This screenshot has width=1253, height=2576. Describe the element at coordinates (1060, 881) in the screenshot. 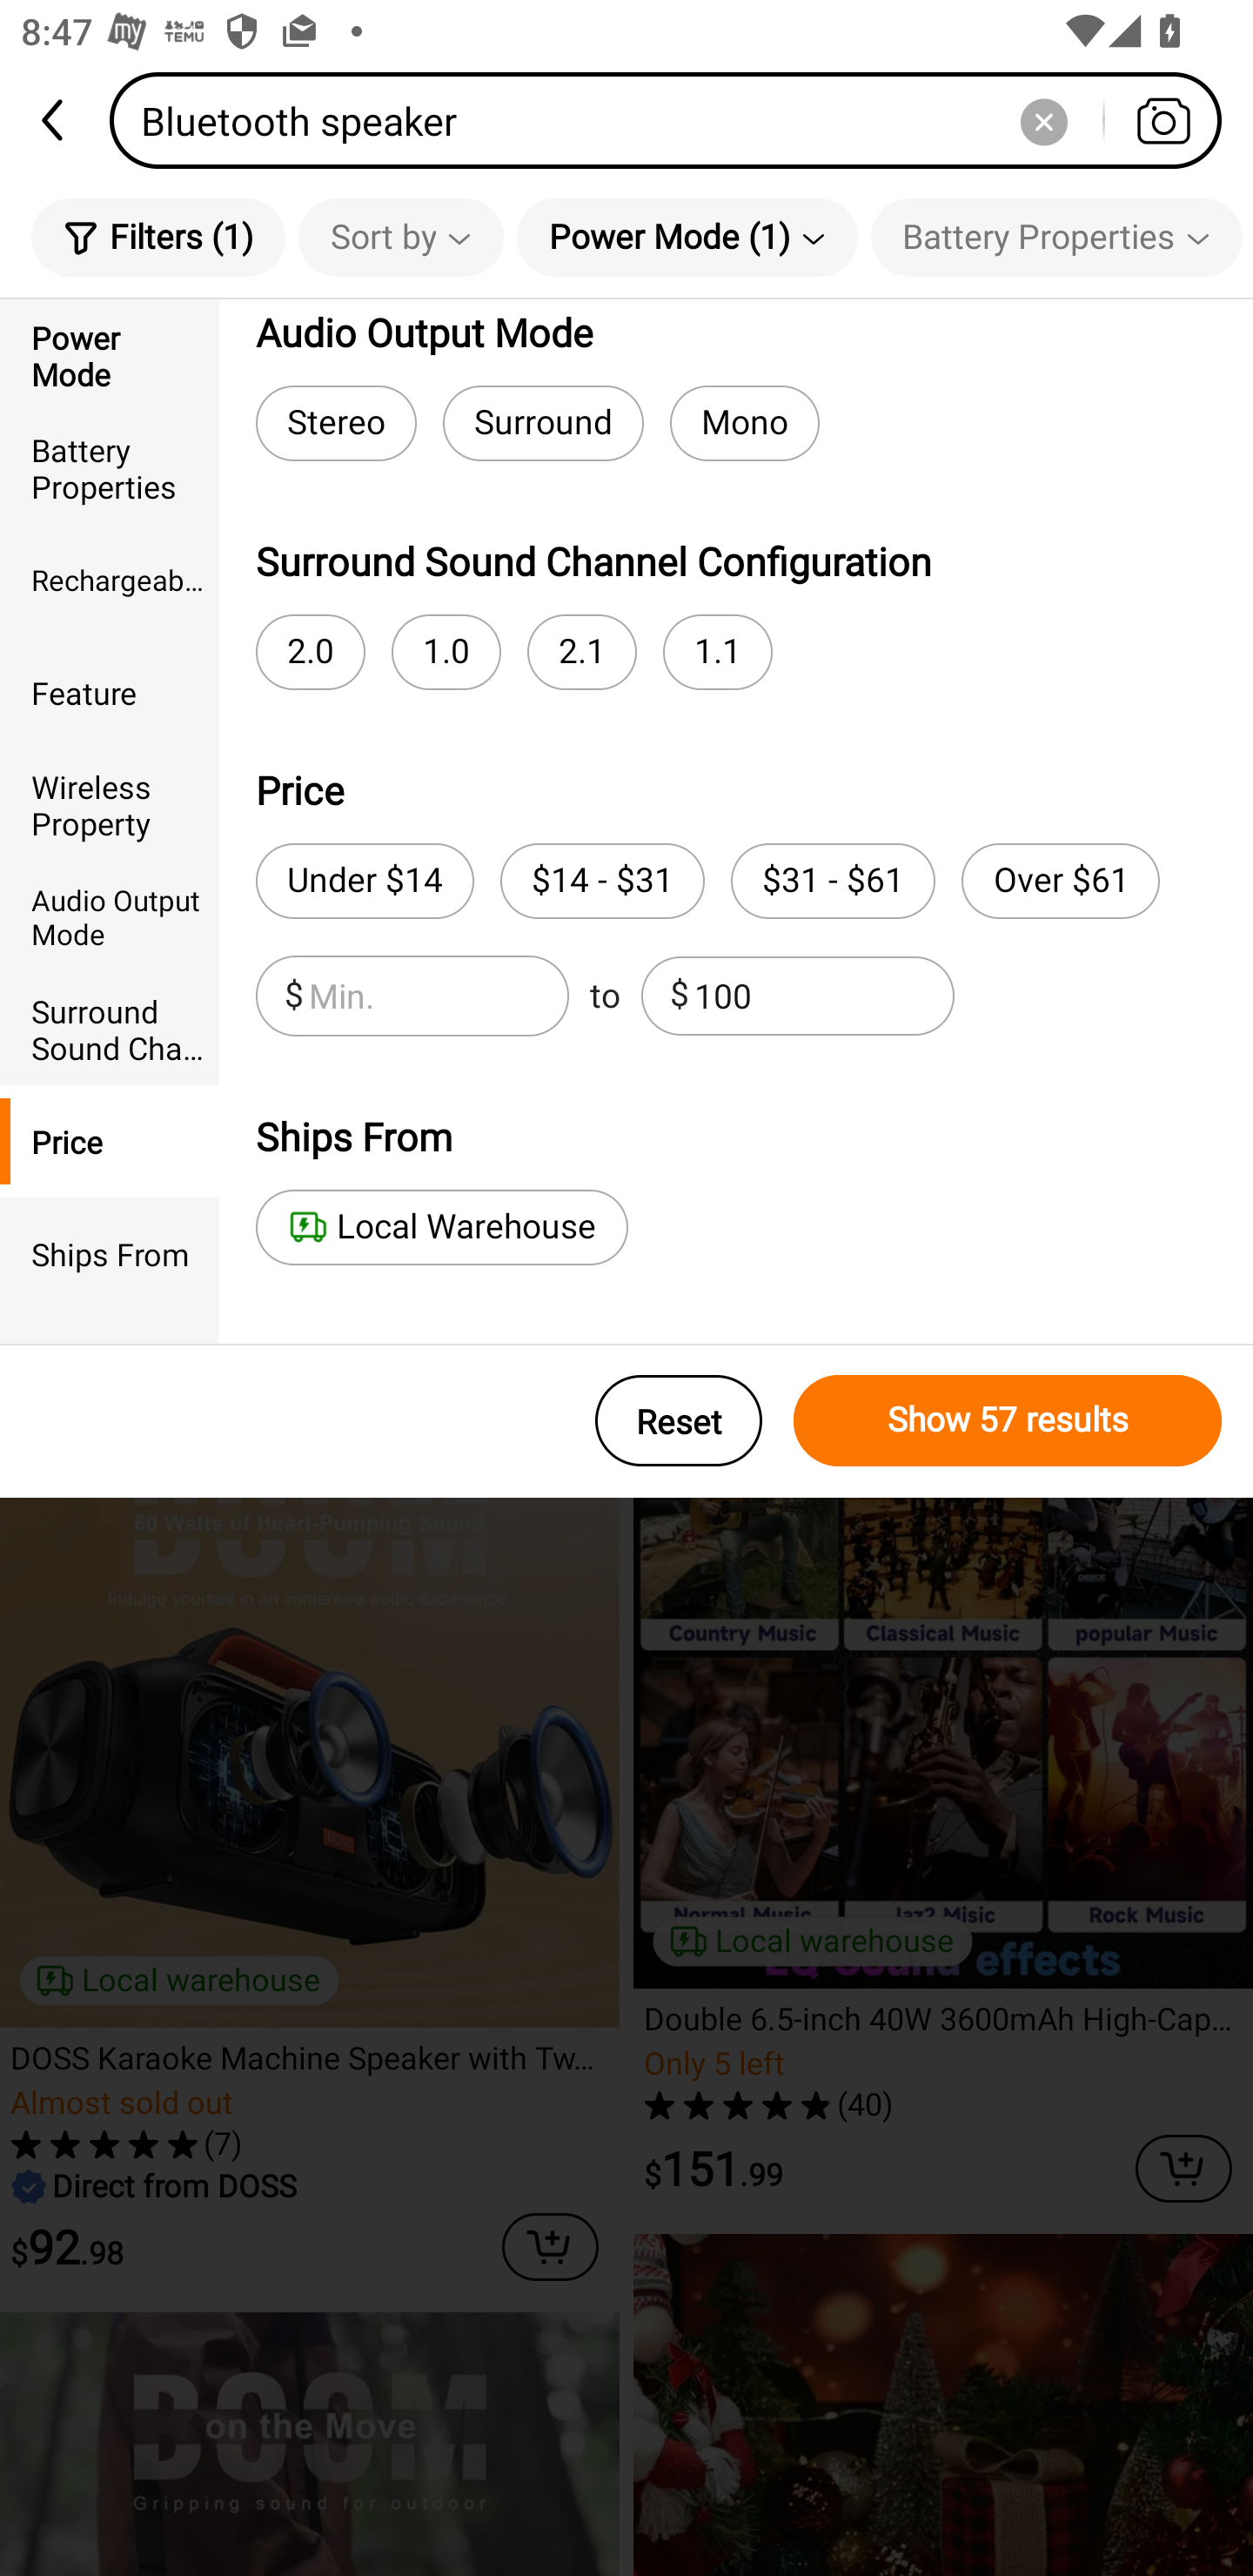

I see `Over $61` at that location.